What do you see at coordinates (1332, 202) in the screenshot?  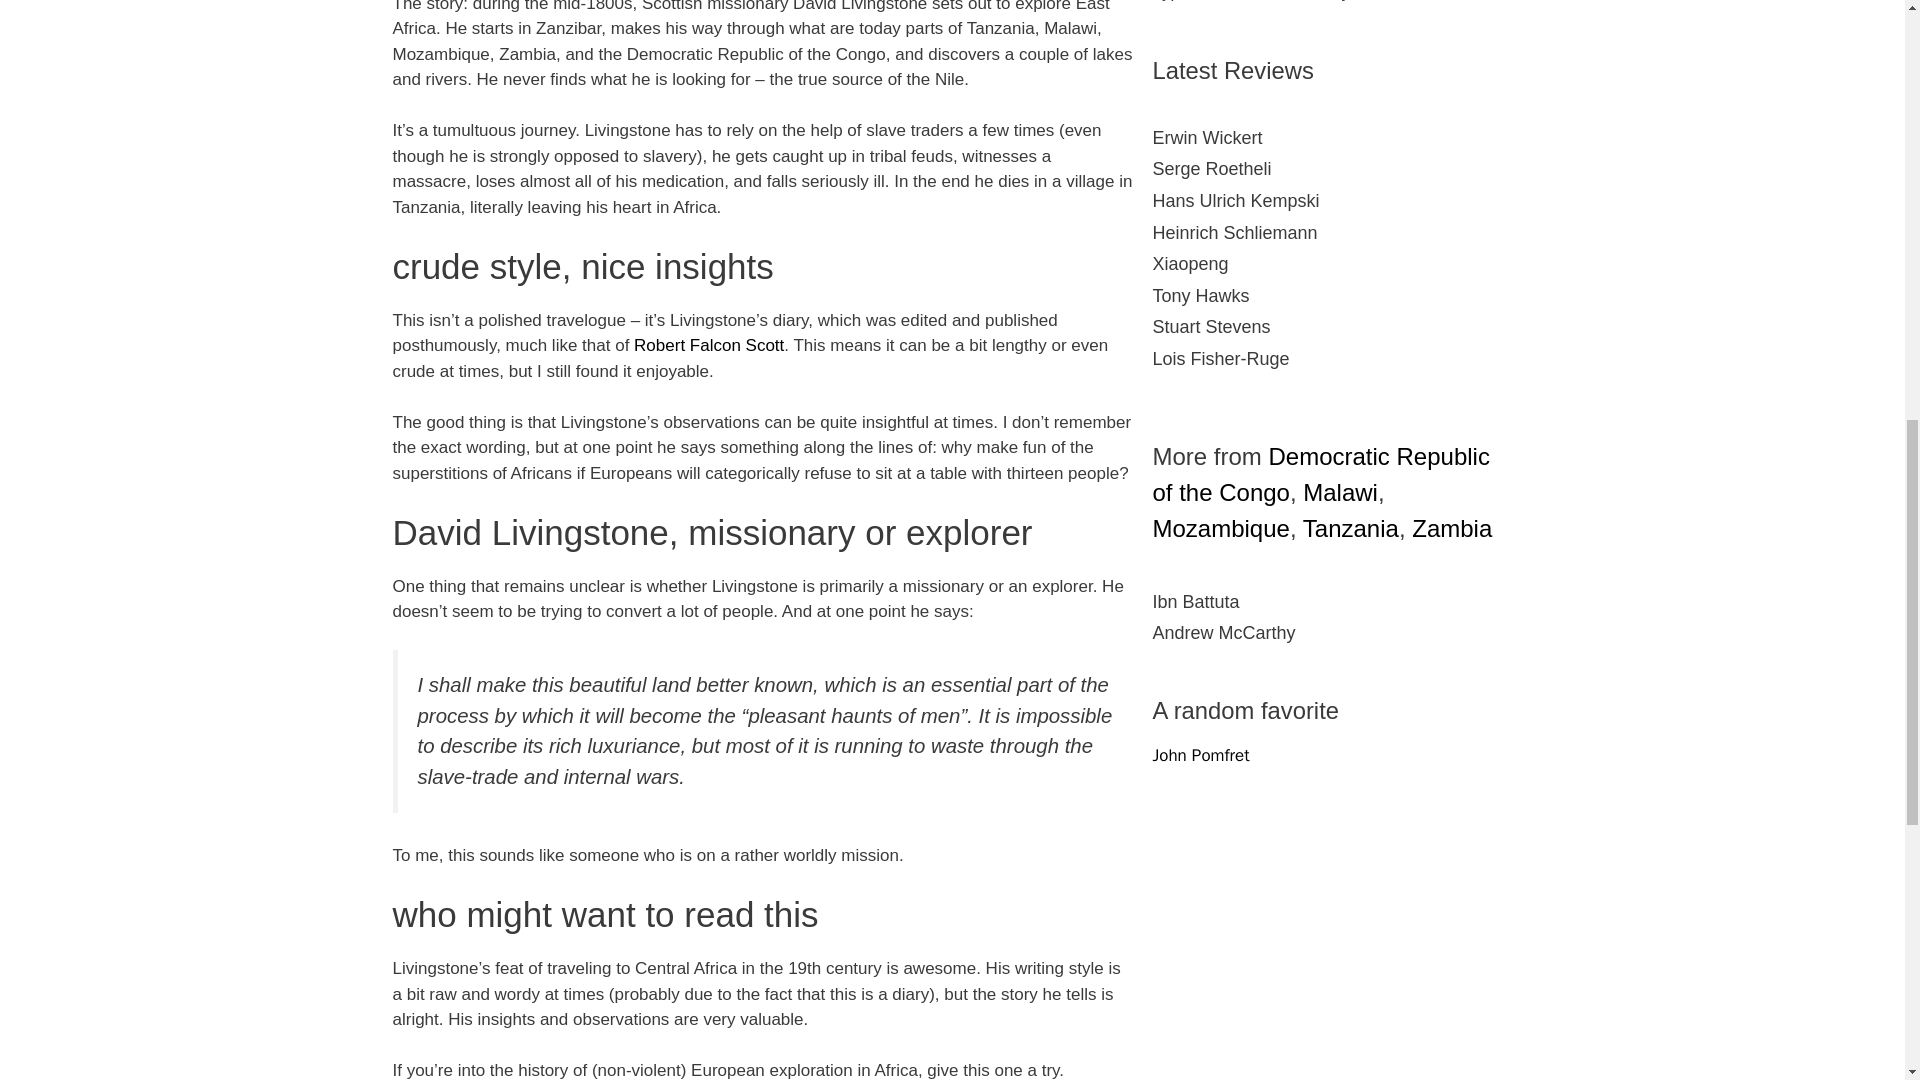 I see `Hans Ulrich Kempski` at bounding box center [1332, 202].